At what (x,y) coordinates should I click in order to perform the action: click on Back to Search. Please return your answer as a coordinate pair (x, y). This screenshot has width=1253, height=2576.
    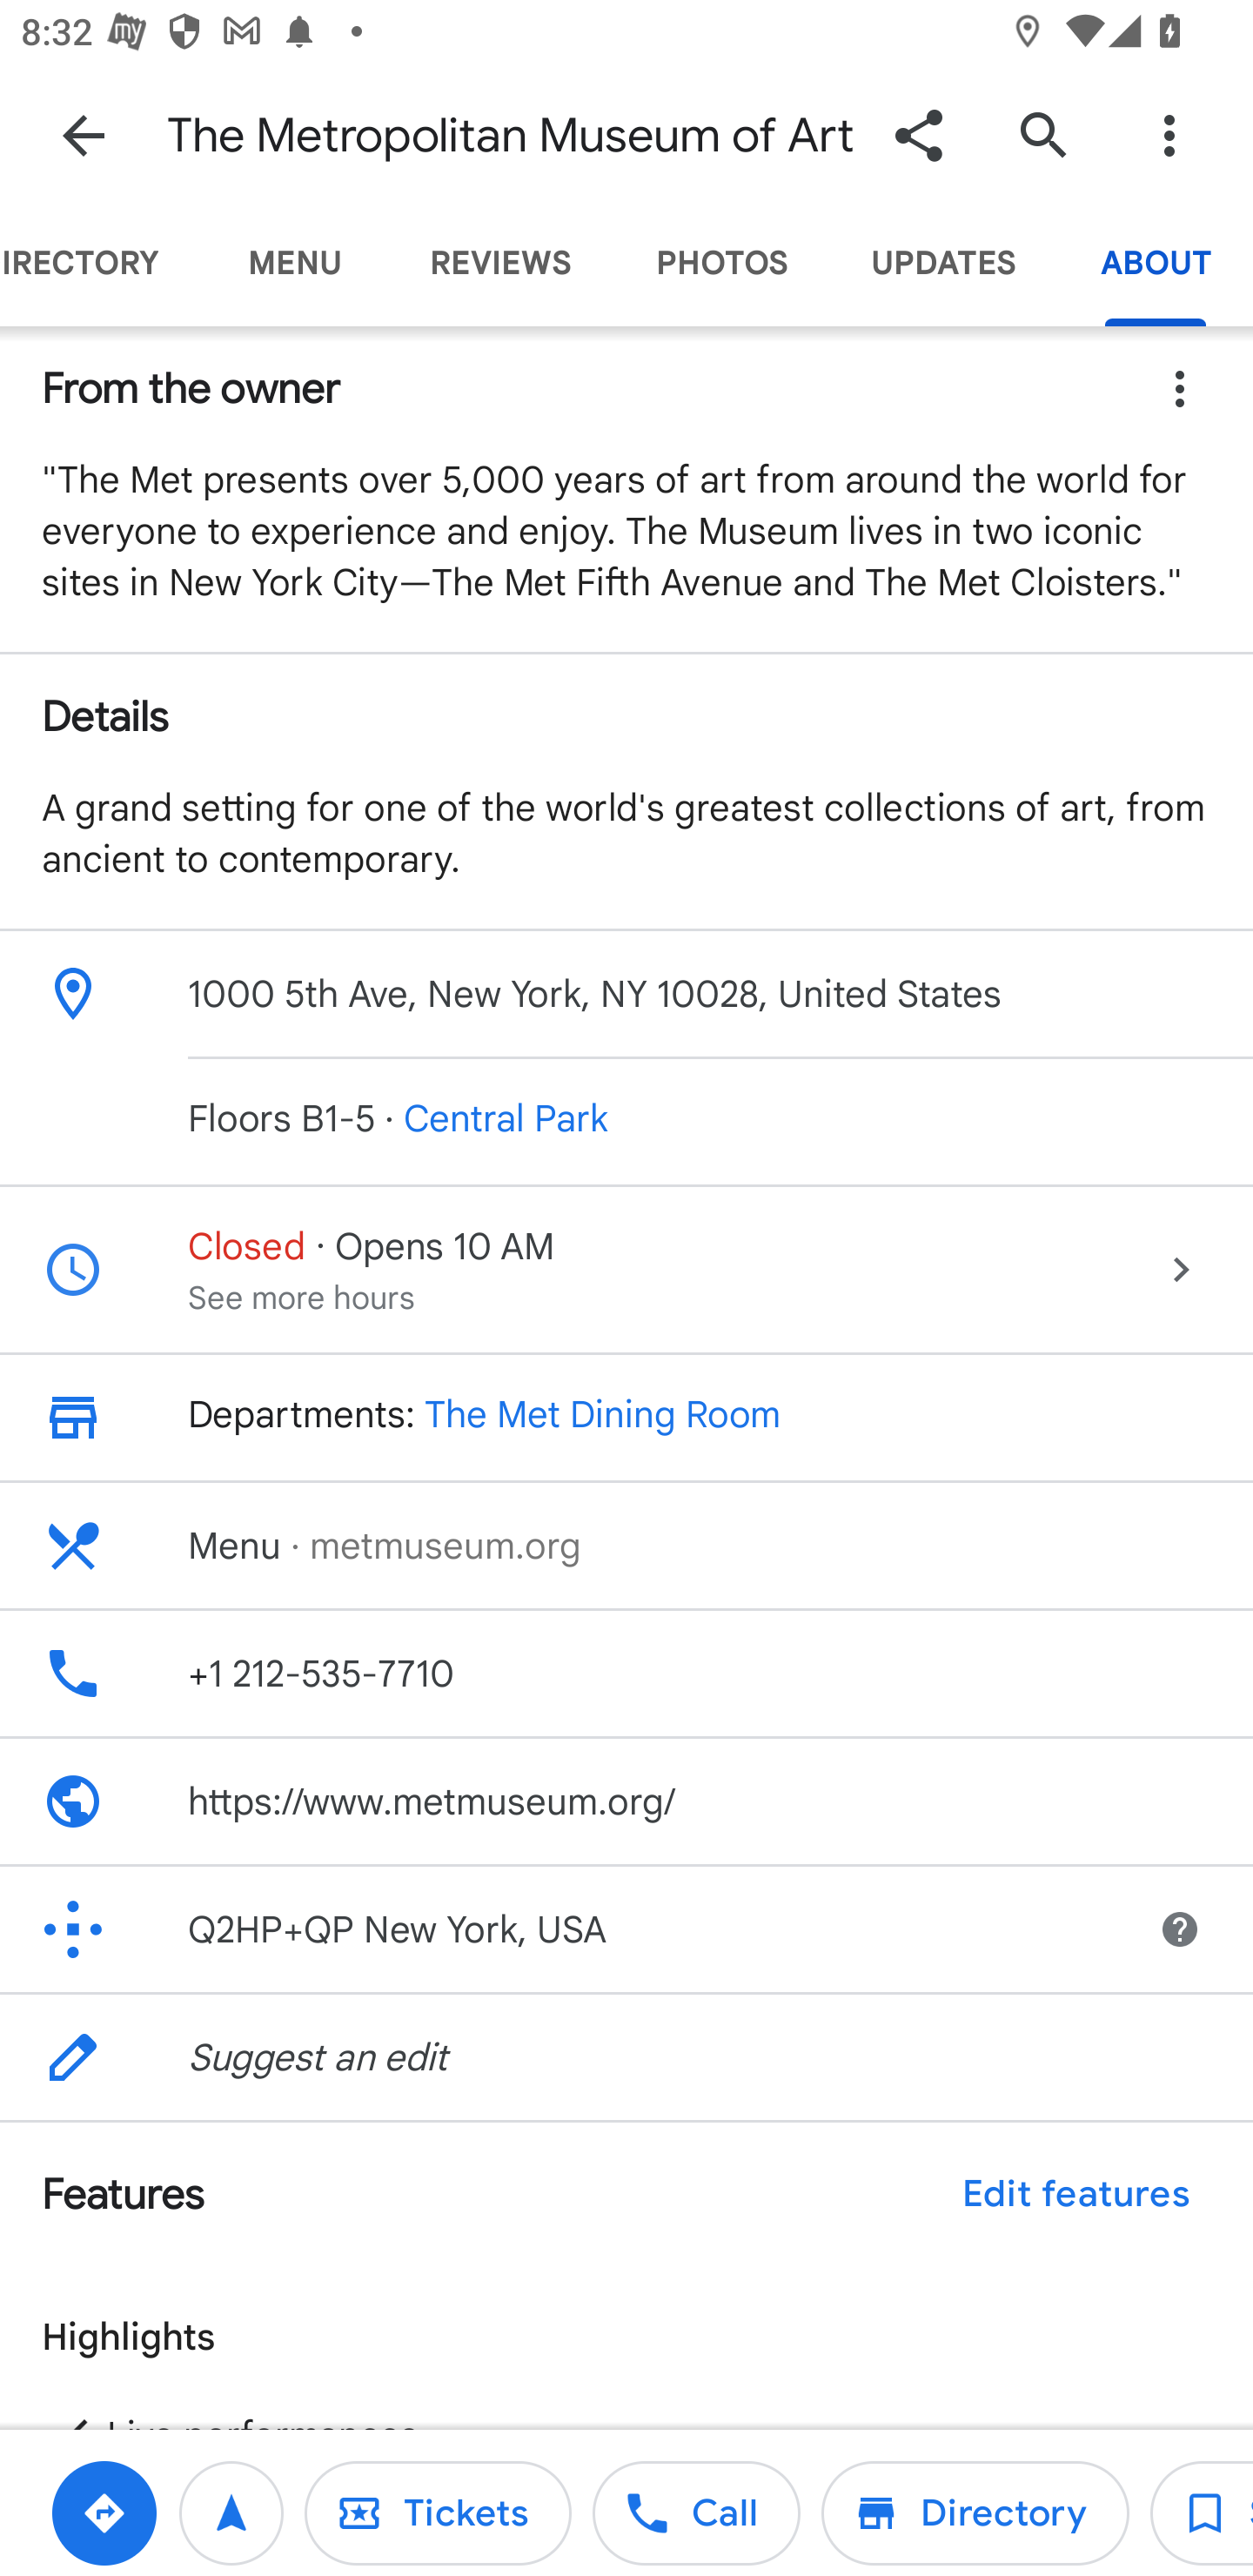
    Looking at the image, I should click on (84, 134).